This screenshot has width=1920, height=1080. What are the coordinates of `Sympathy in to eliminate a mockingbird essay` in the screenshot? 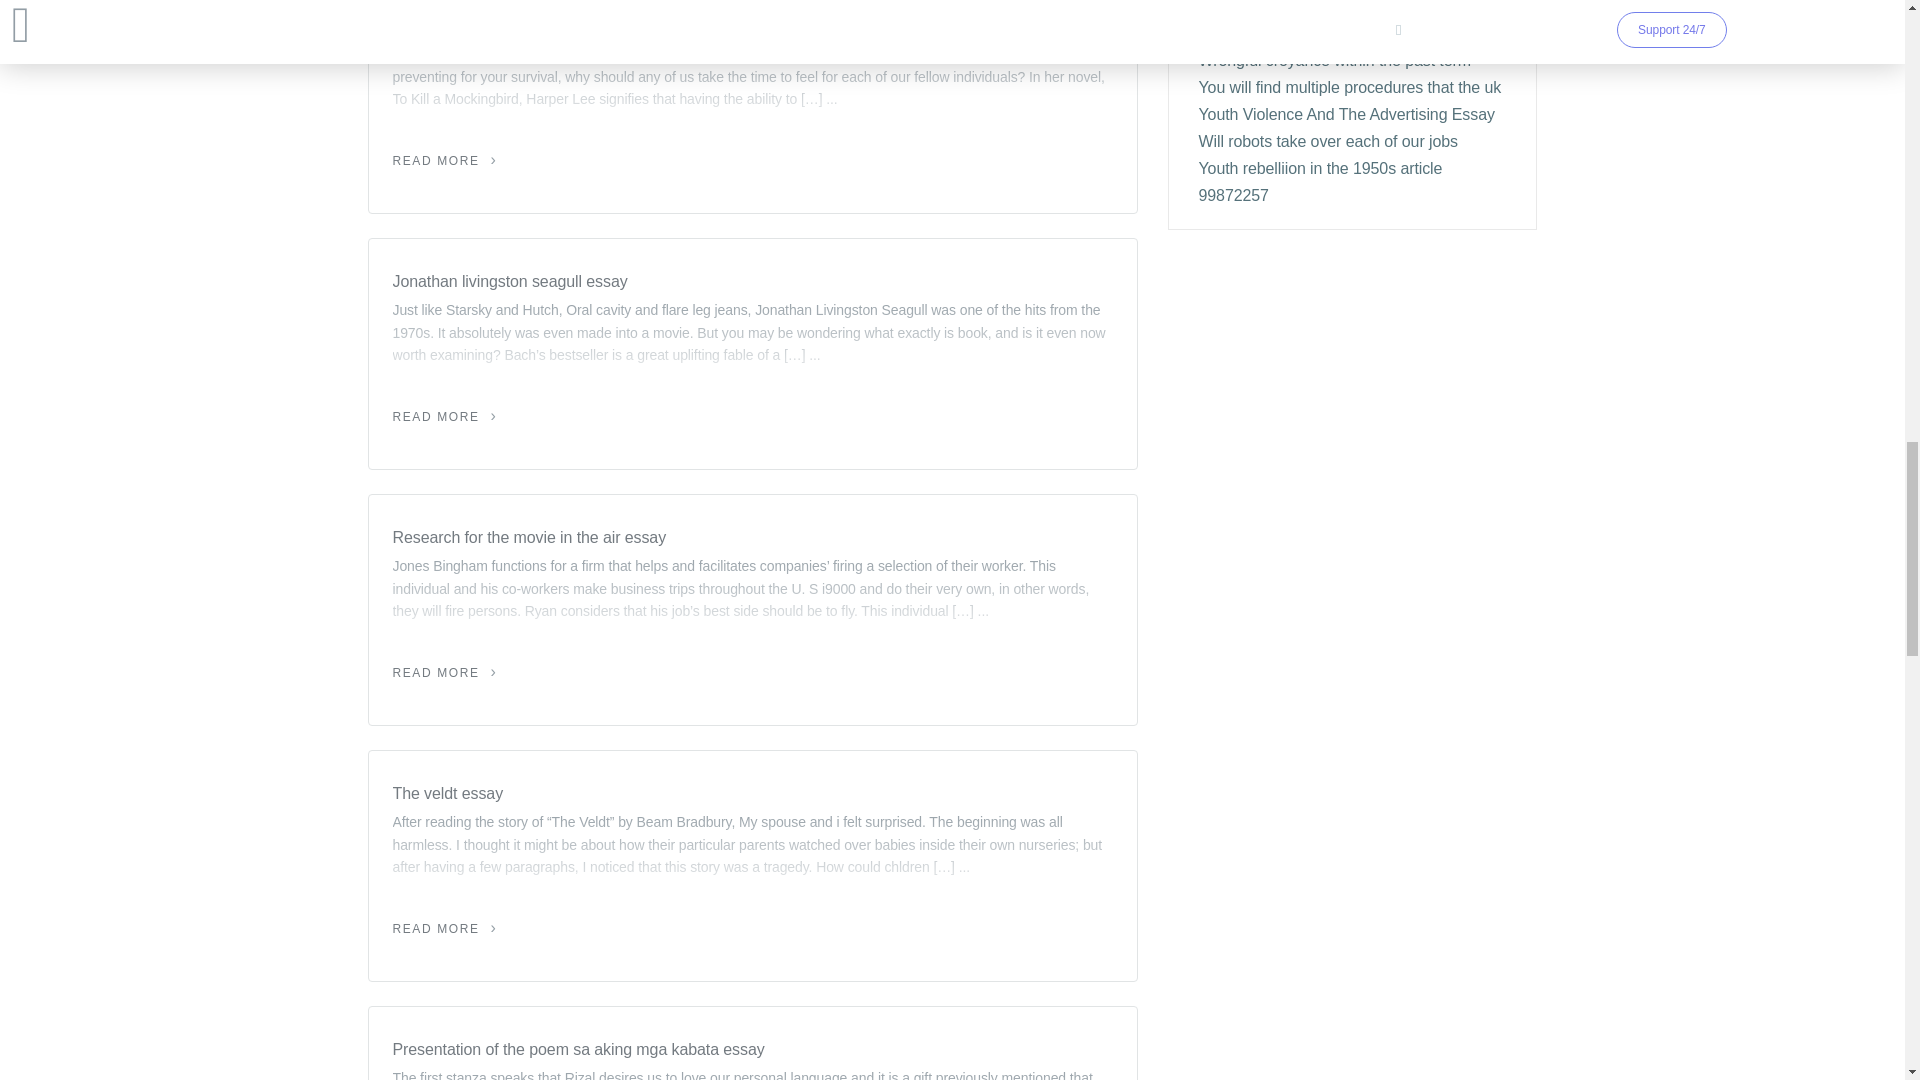 It's located at (751, 25).